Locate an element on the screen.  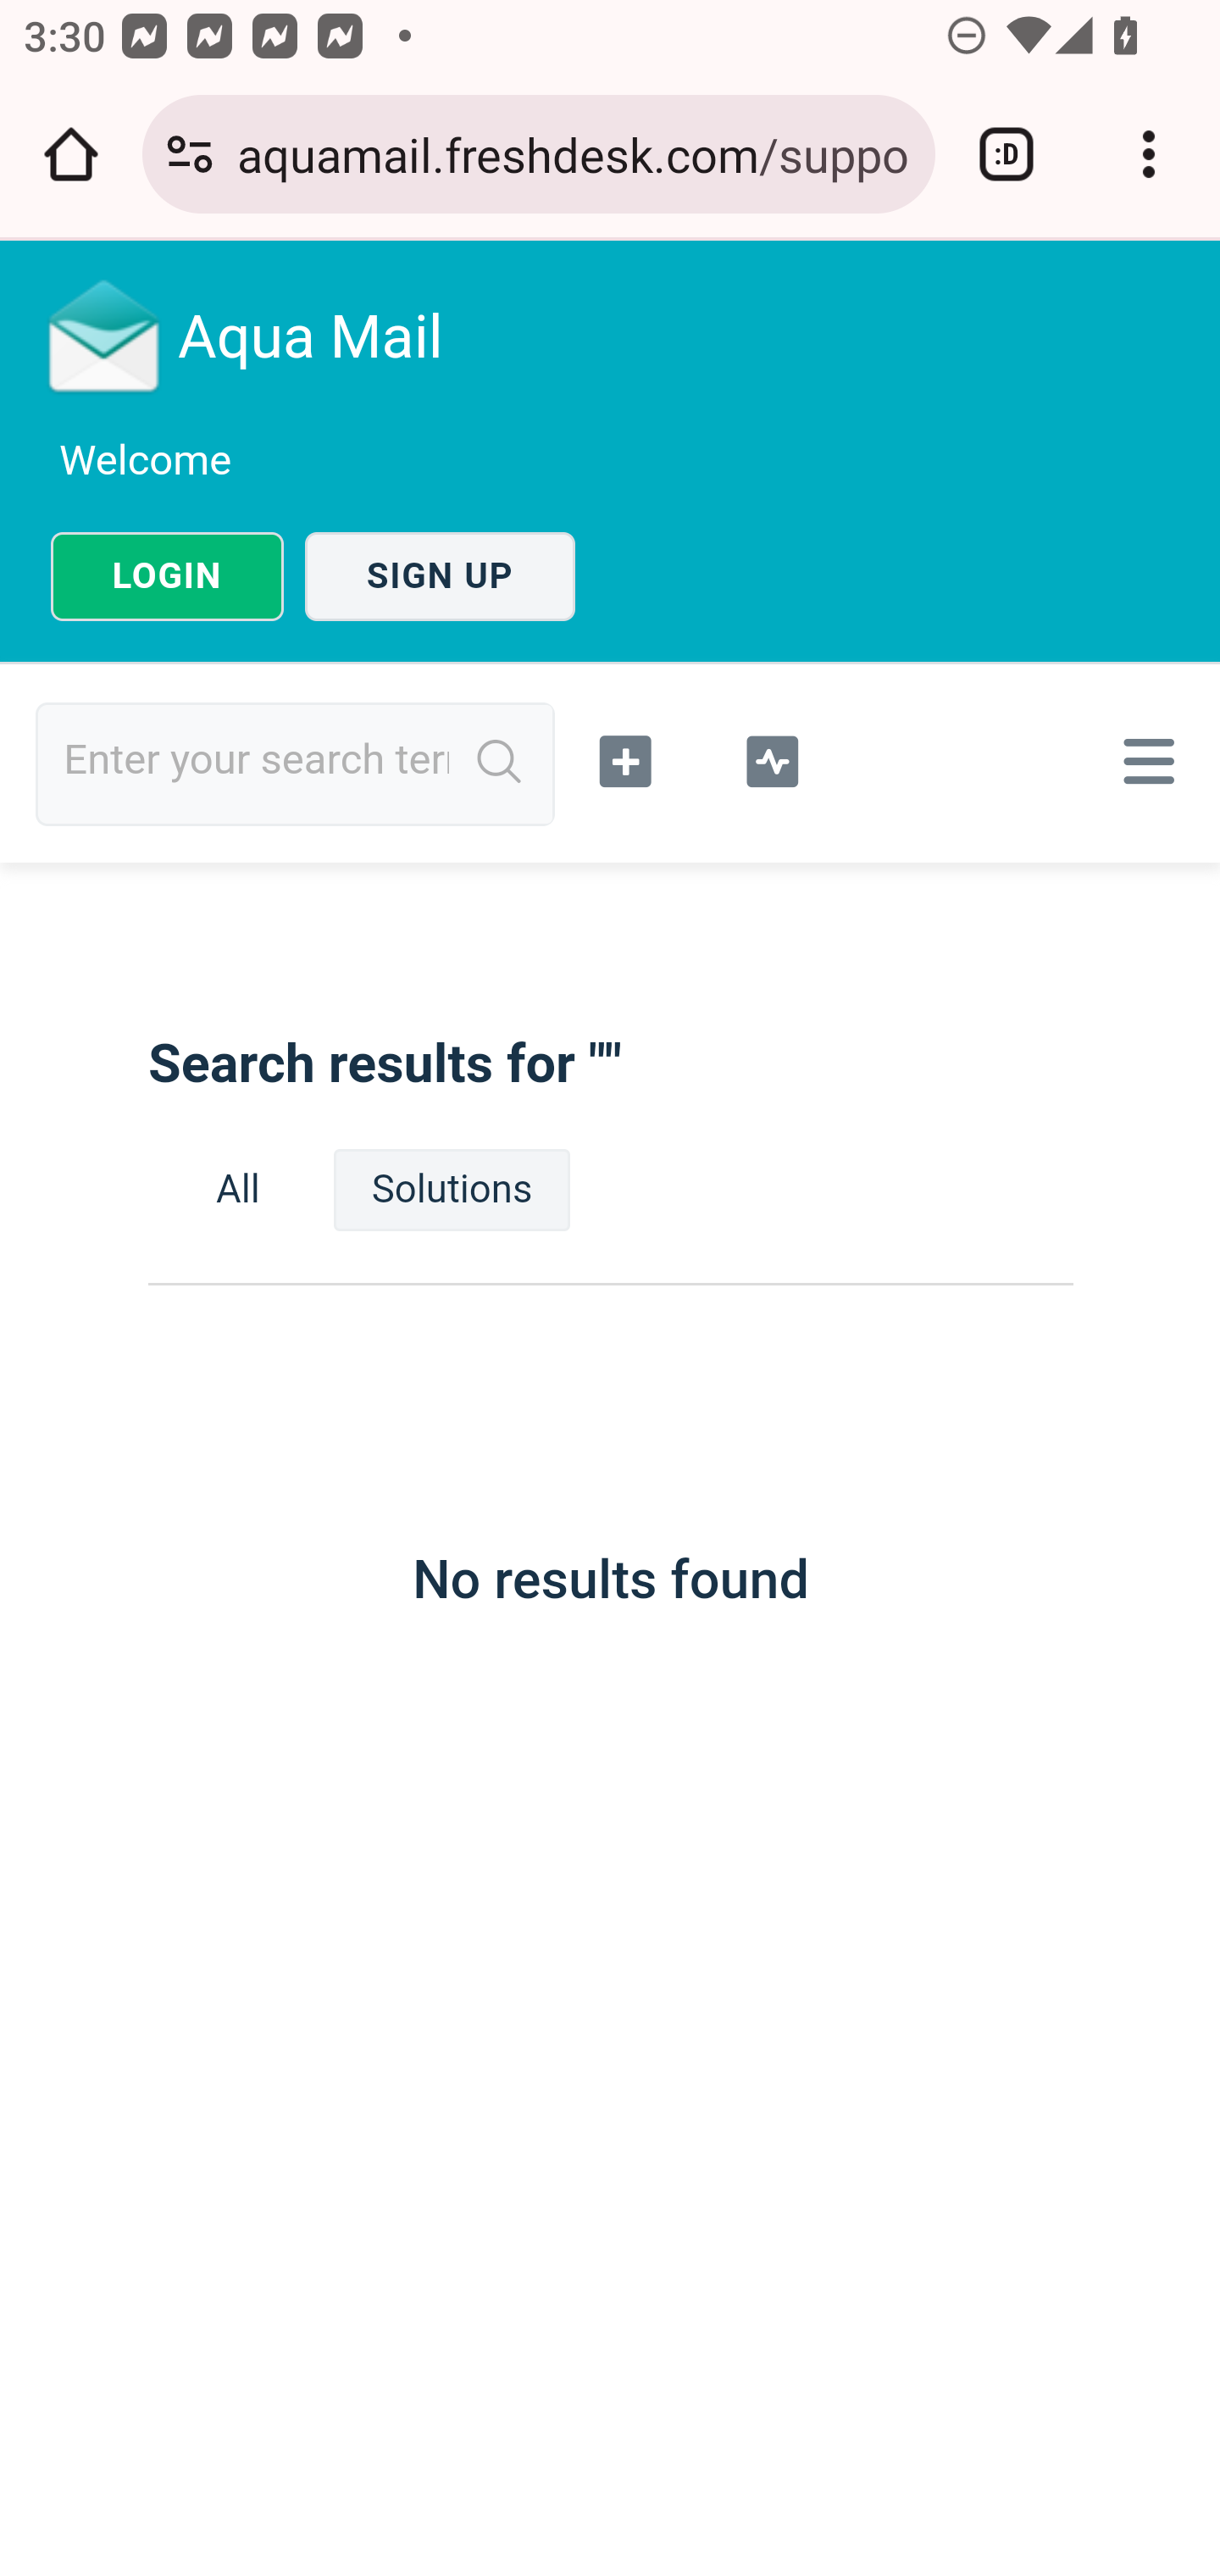
Switch or close tabs is located at coordinates (1006, 154).